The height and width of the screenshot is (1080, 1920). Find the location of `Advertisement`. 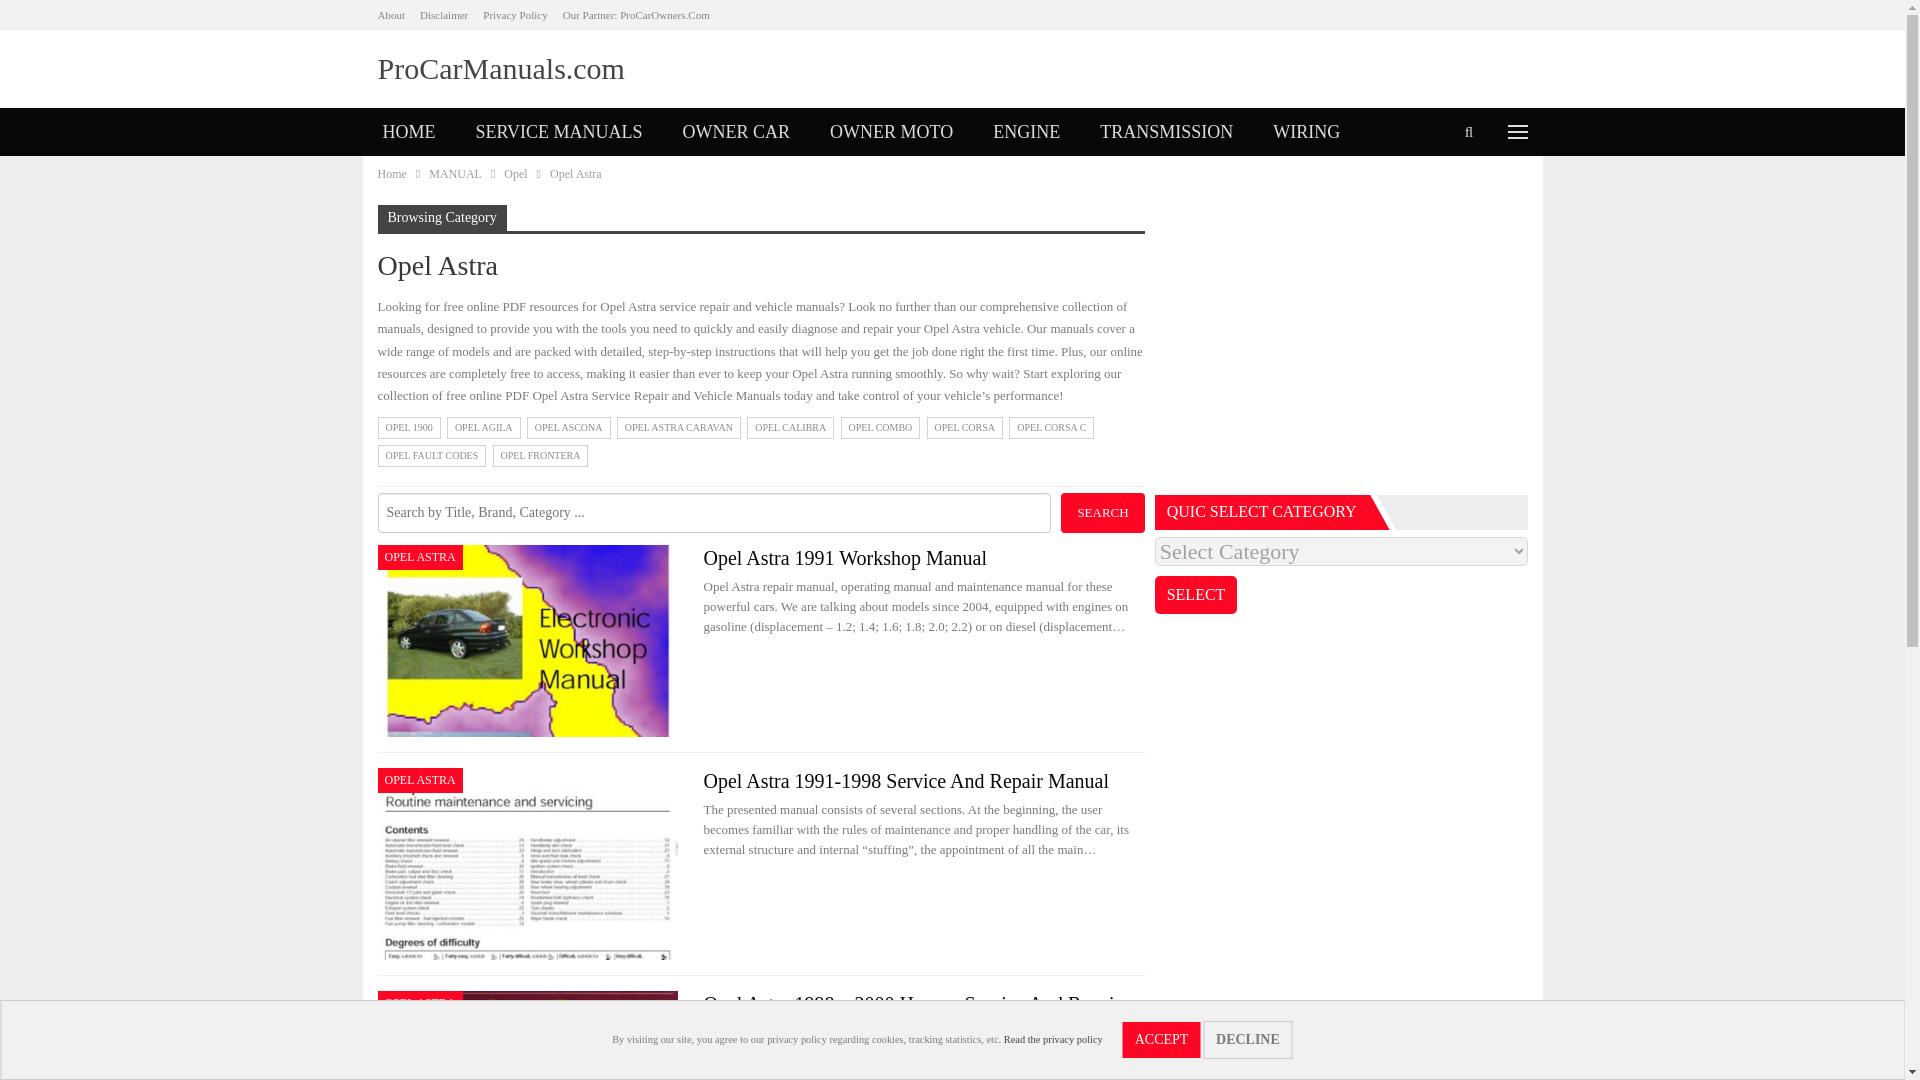

Advertisement is located at coordinates (1342, 344).